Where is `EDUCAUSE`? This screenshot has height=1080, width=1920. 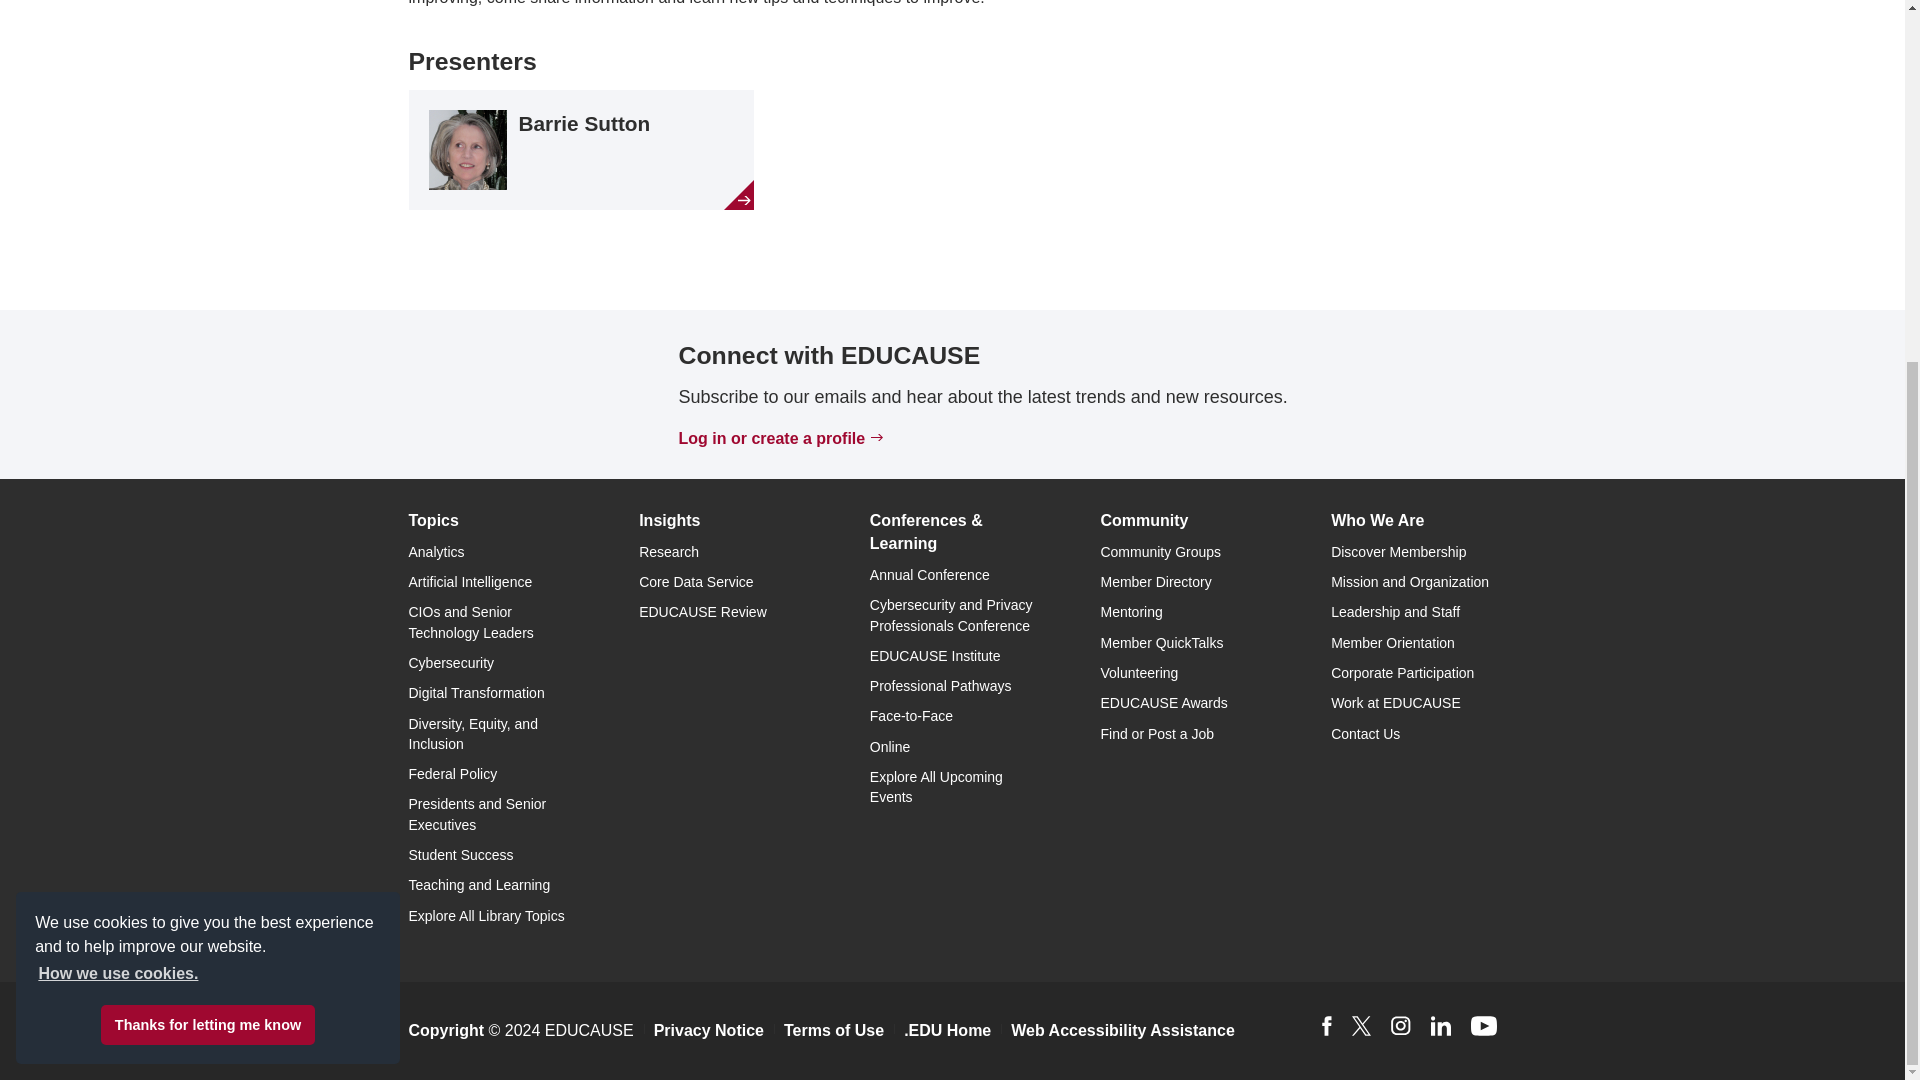
EDUCAUSE is located at coordinates (508, 394).